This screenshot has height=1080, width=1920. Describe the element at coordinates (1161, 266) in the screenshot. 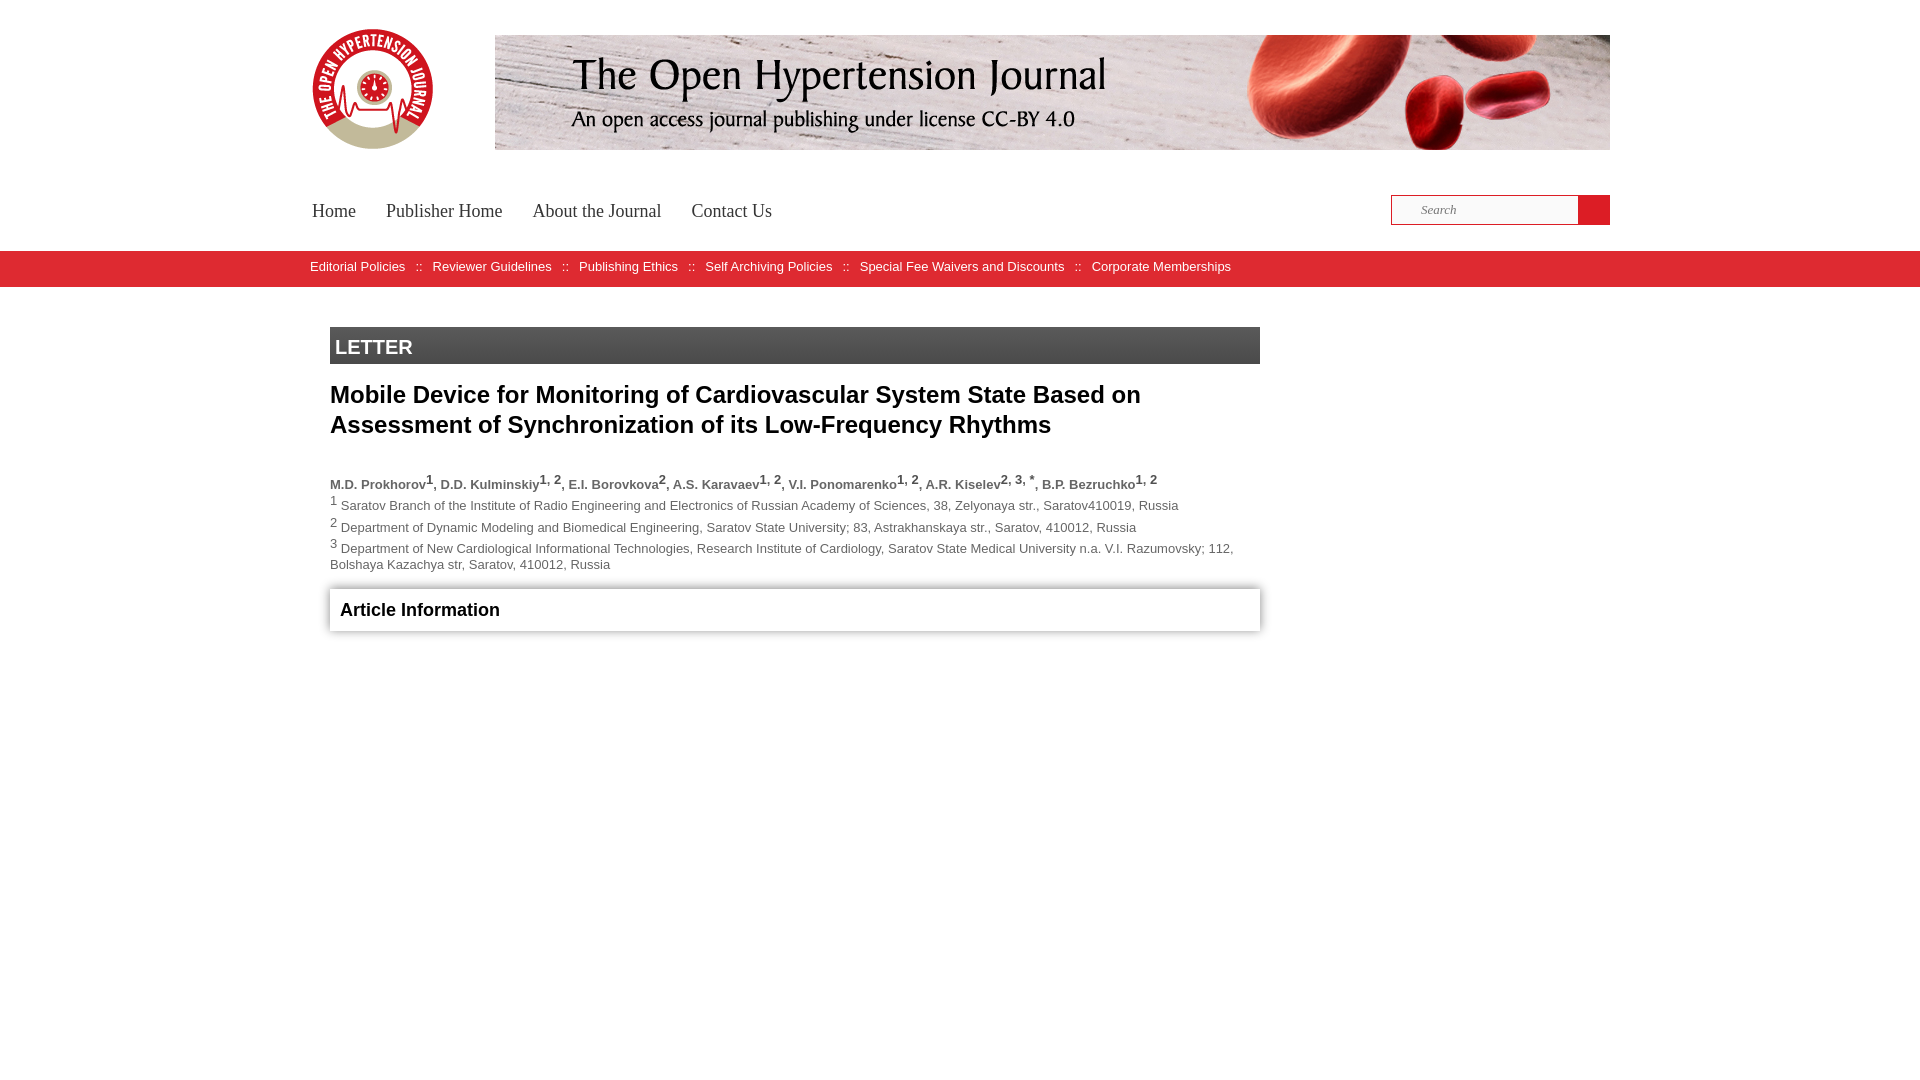

I see `Corporate Memberships` at that location.